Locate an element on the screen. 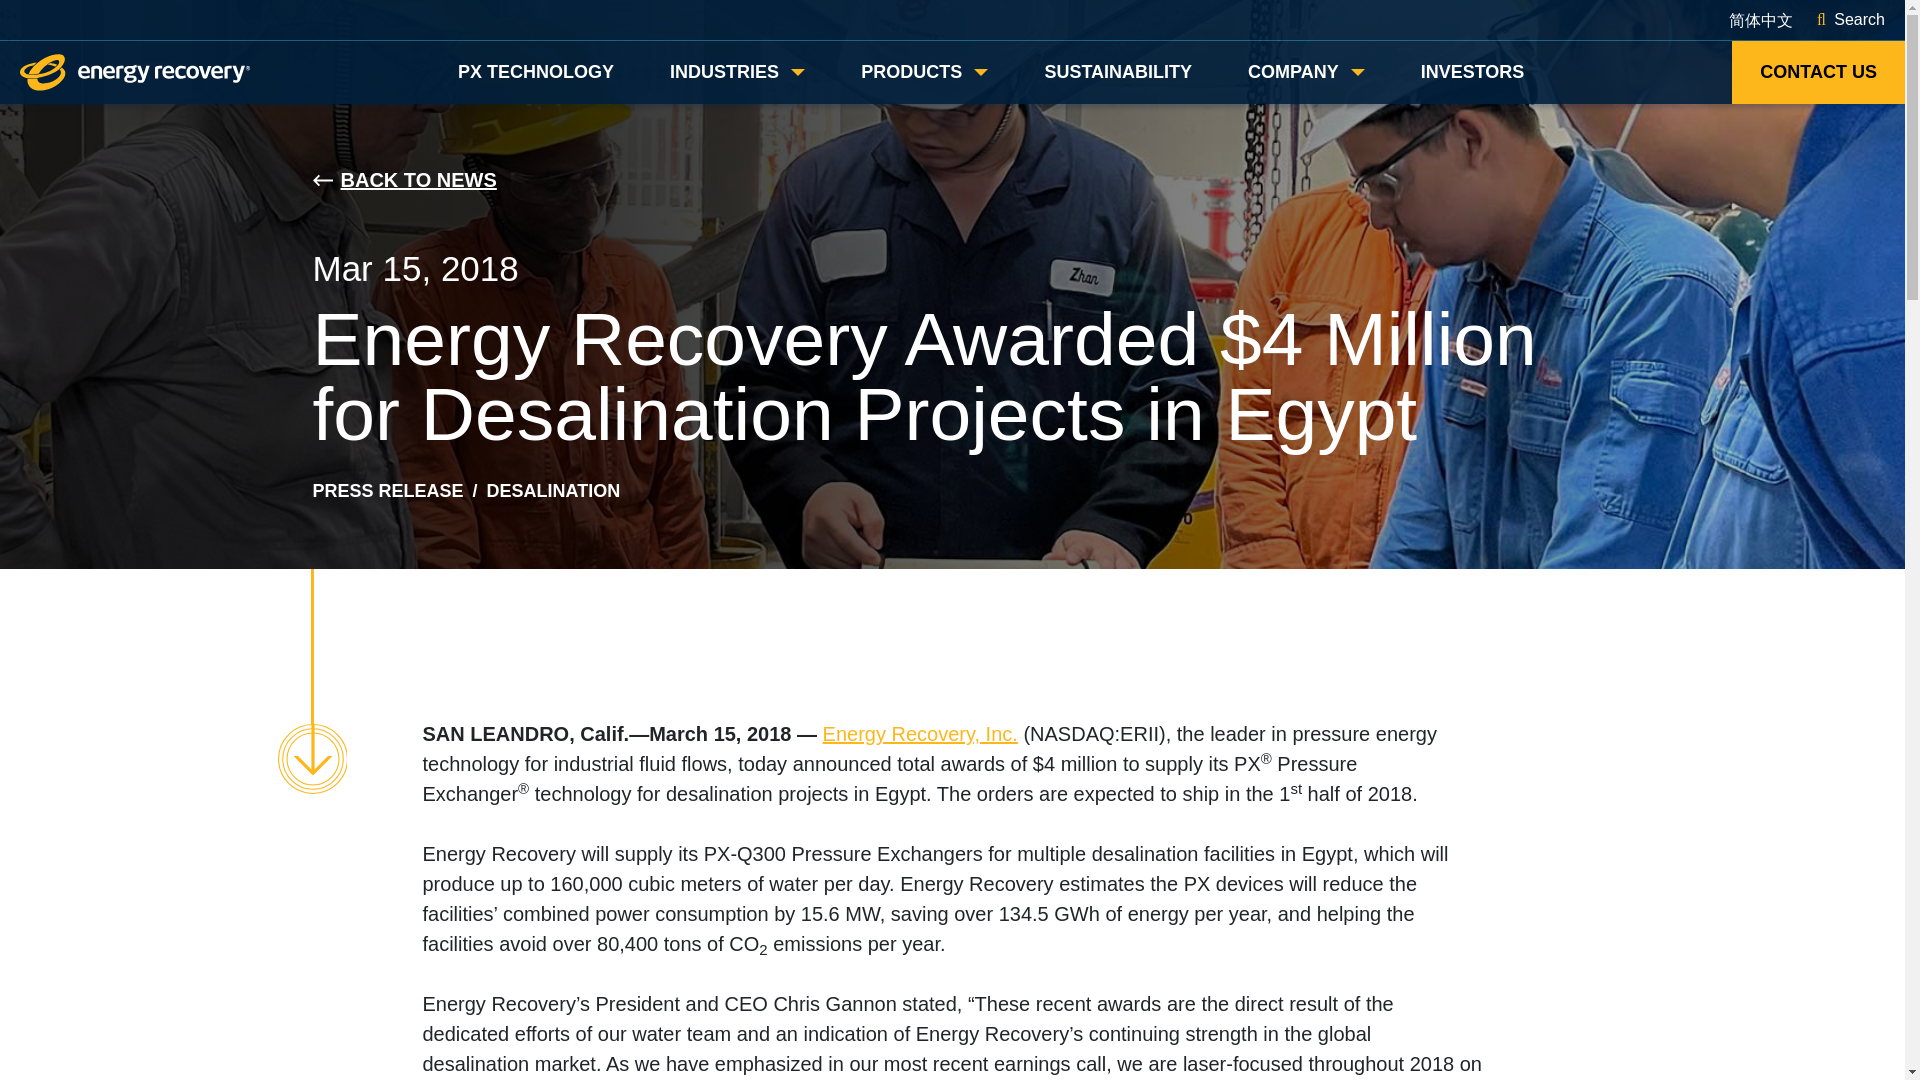 This screenshot has height=1080, width=1920. Open Company Submenu is located at coordinates (1306, 72).